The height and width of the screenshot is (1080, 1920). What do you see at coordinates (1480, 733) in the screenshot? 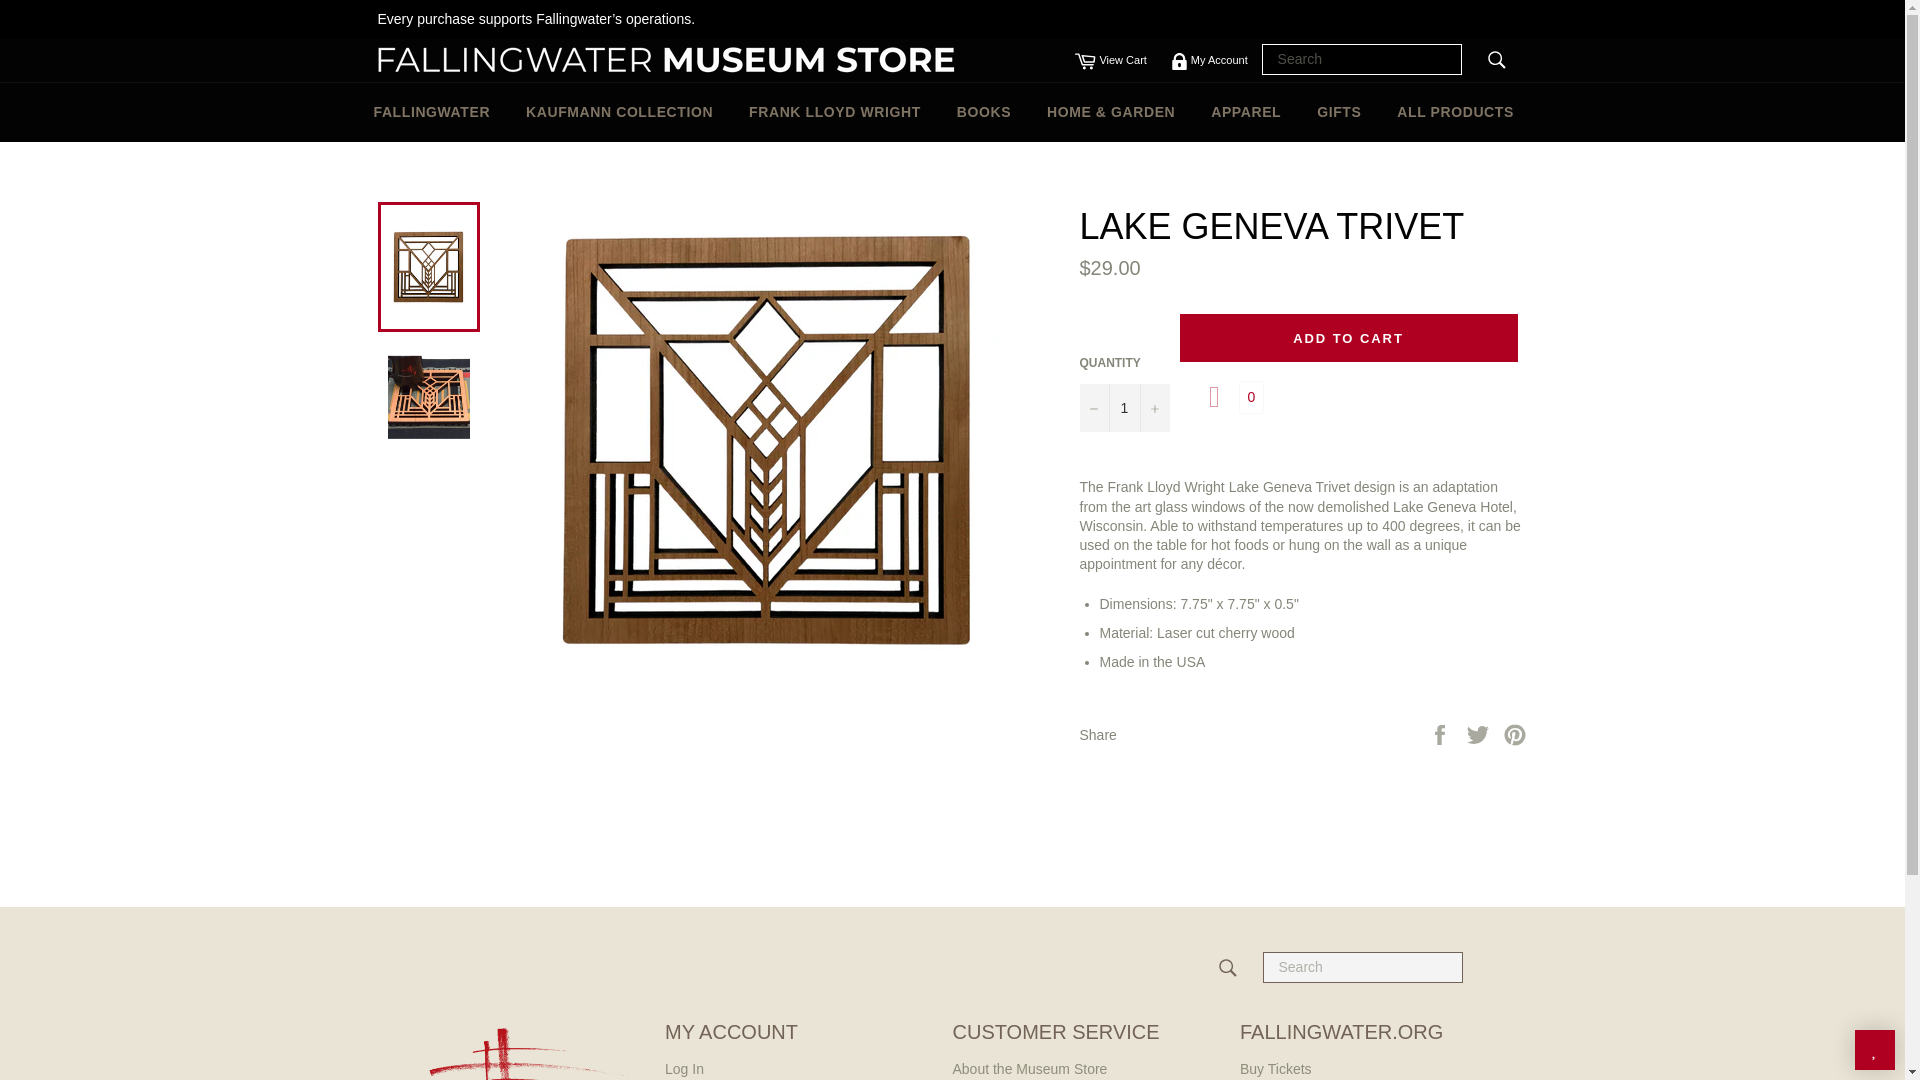
I see `Tweet on Twitter` at bounding box center [1480, 733].